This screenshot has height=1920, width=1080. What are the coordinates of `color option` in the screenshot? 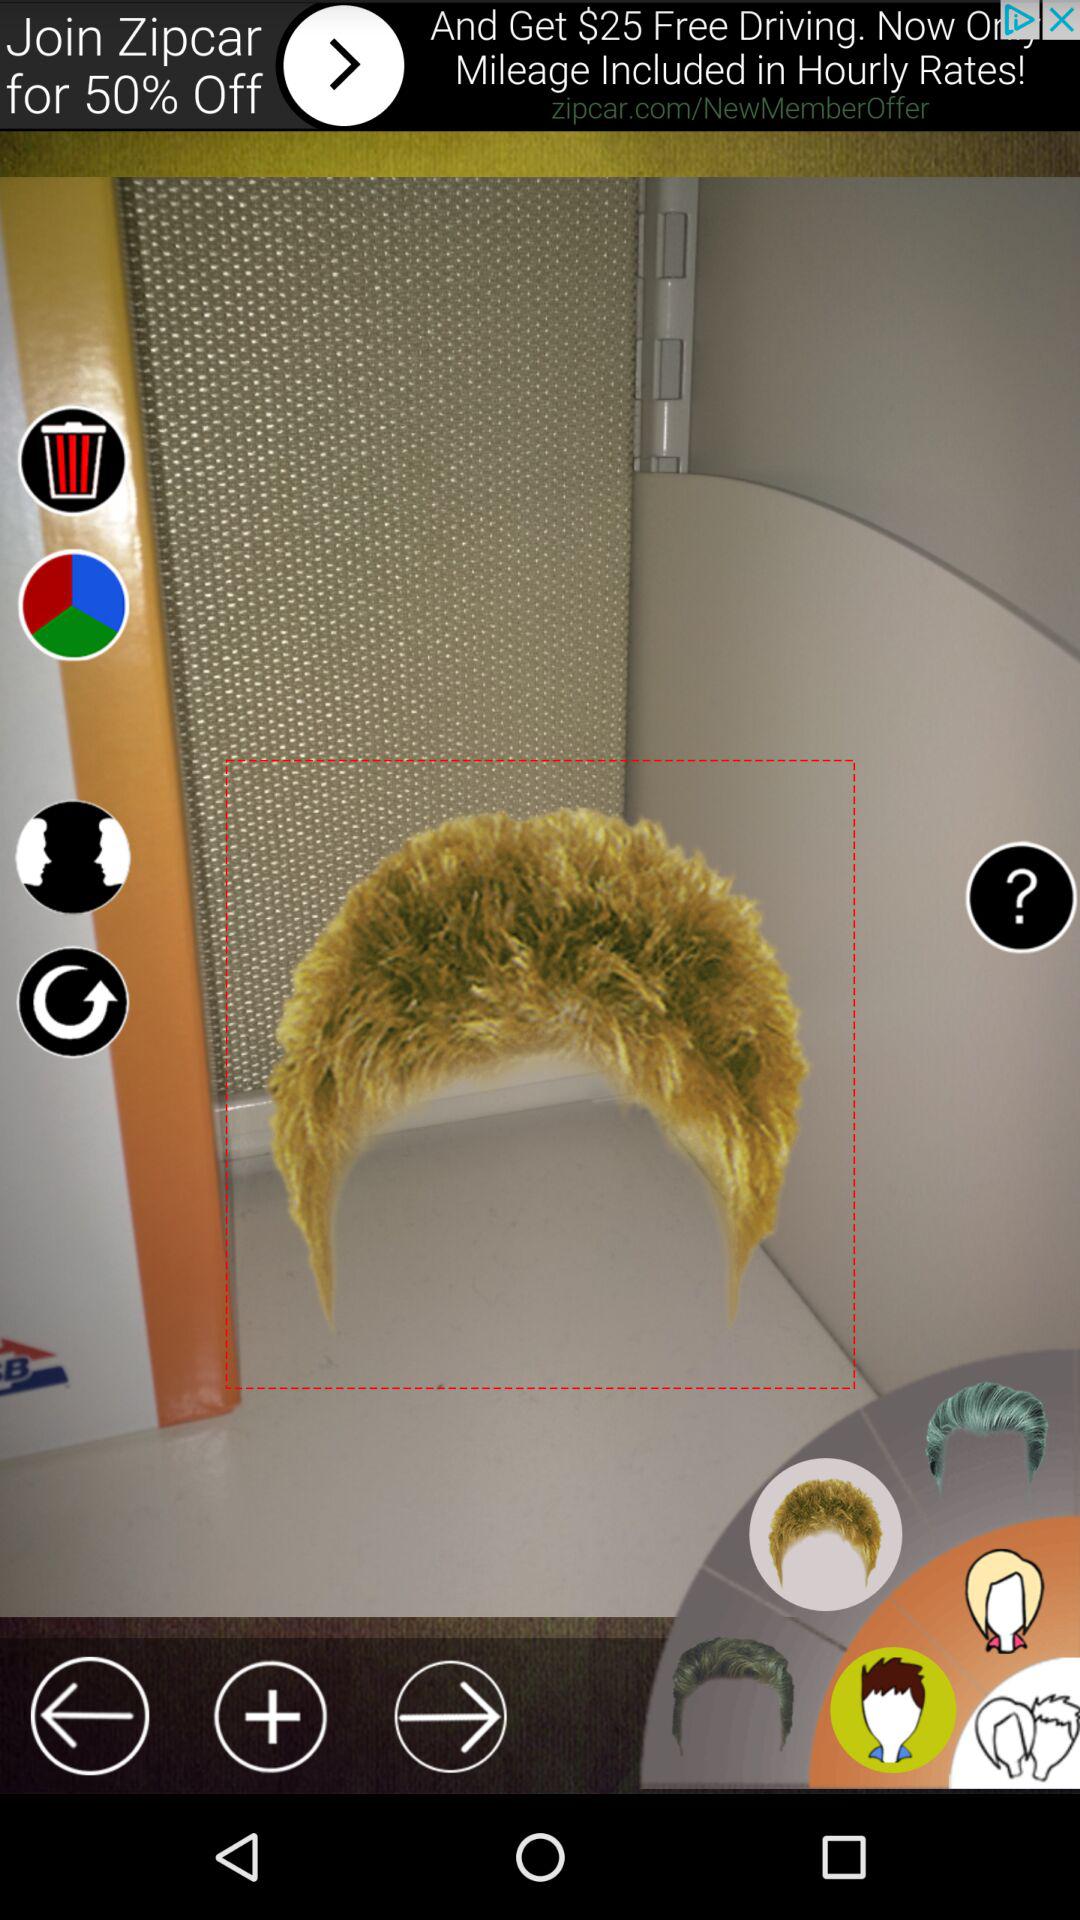 It's located at (72, 604).